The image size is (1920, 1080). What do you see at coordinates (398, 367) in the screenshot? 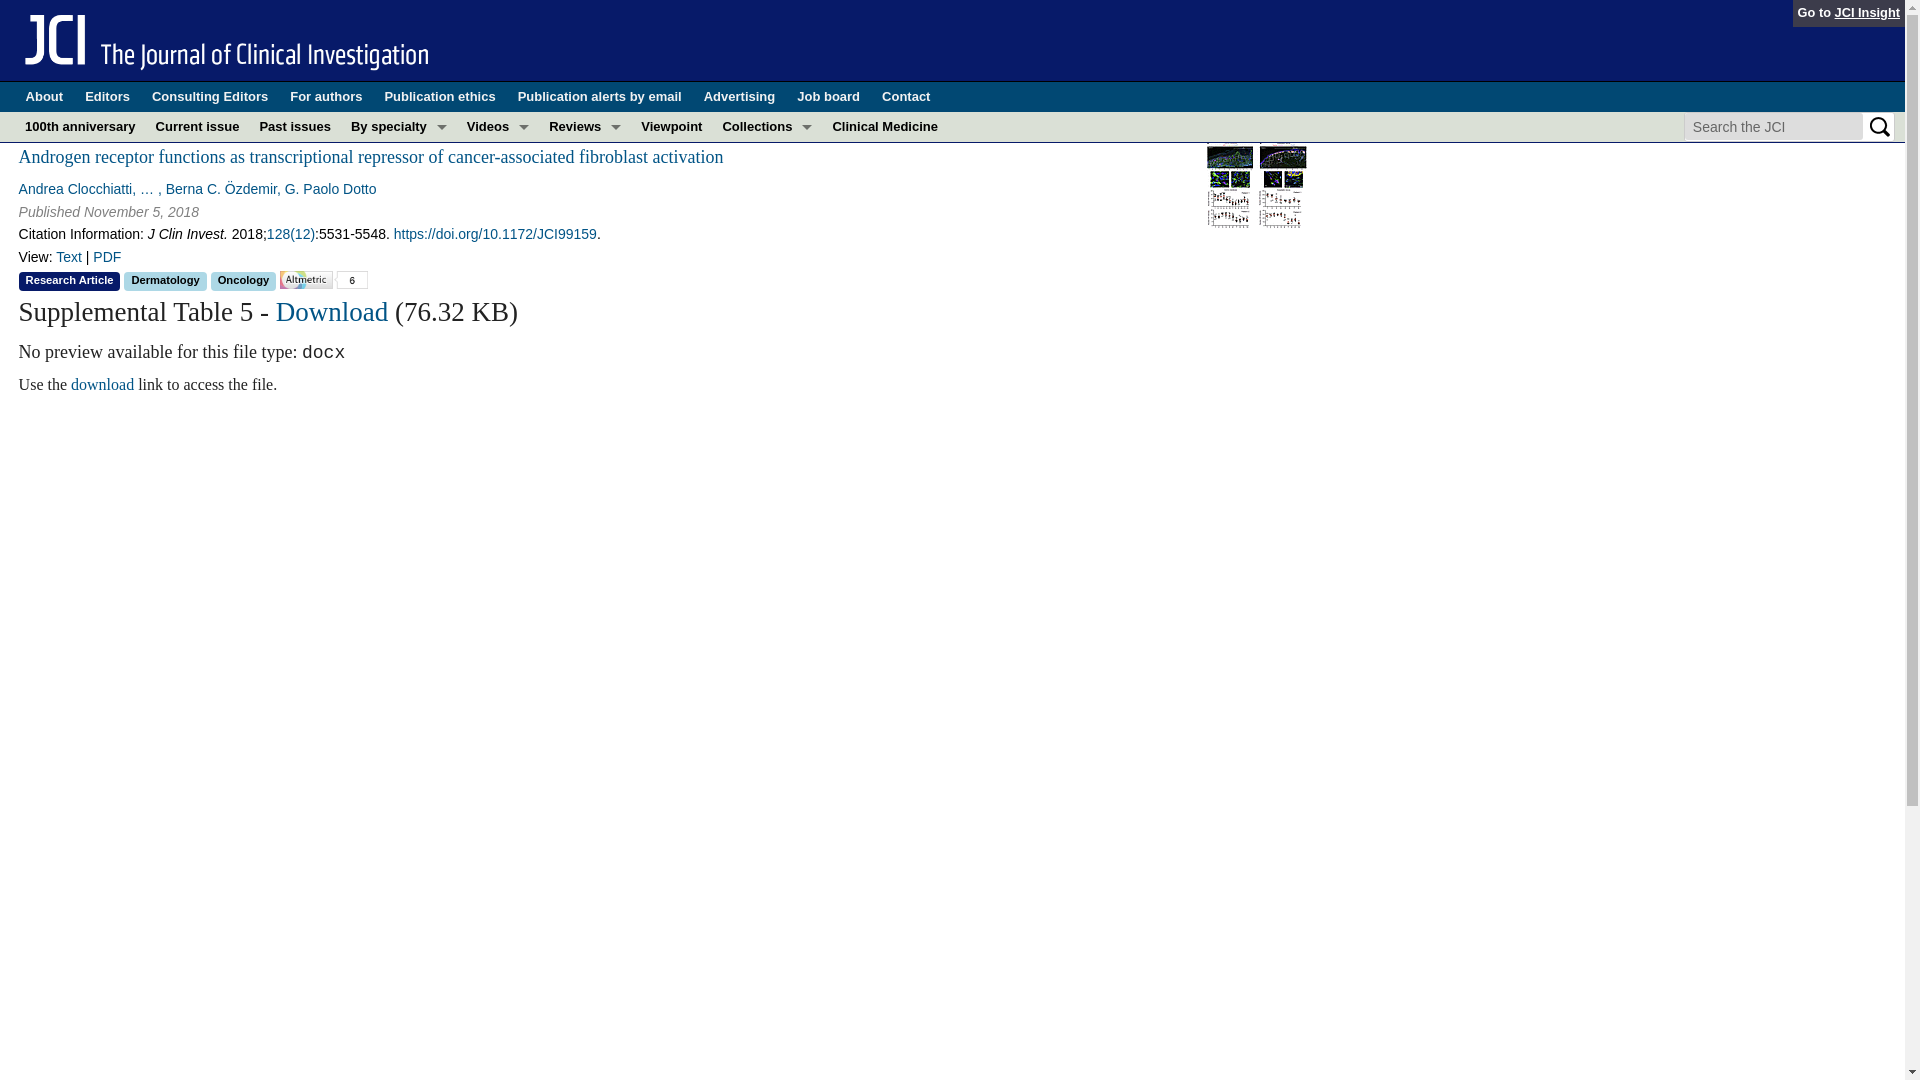
I see `Oncology` at bounding box center [398, 367].